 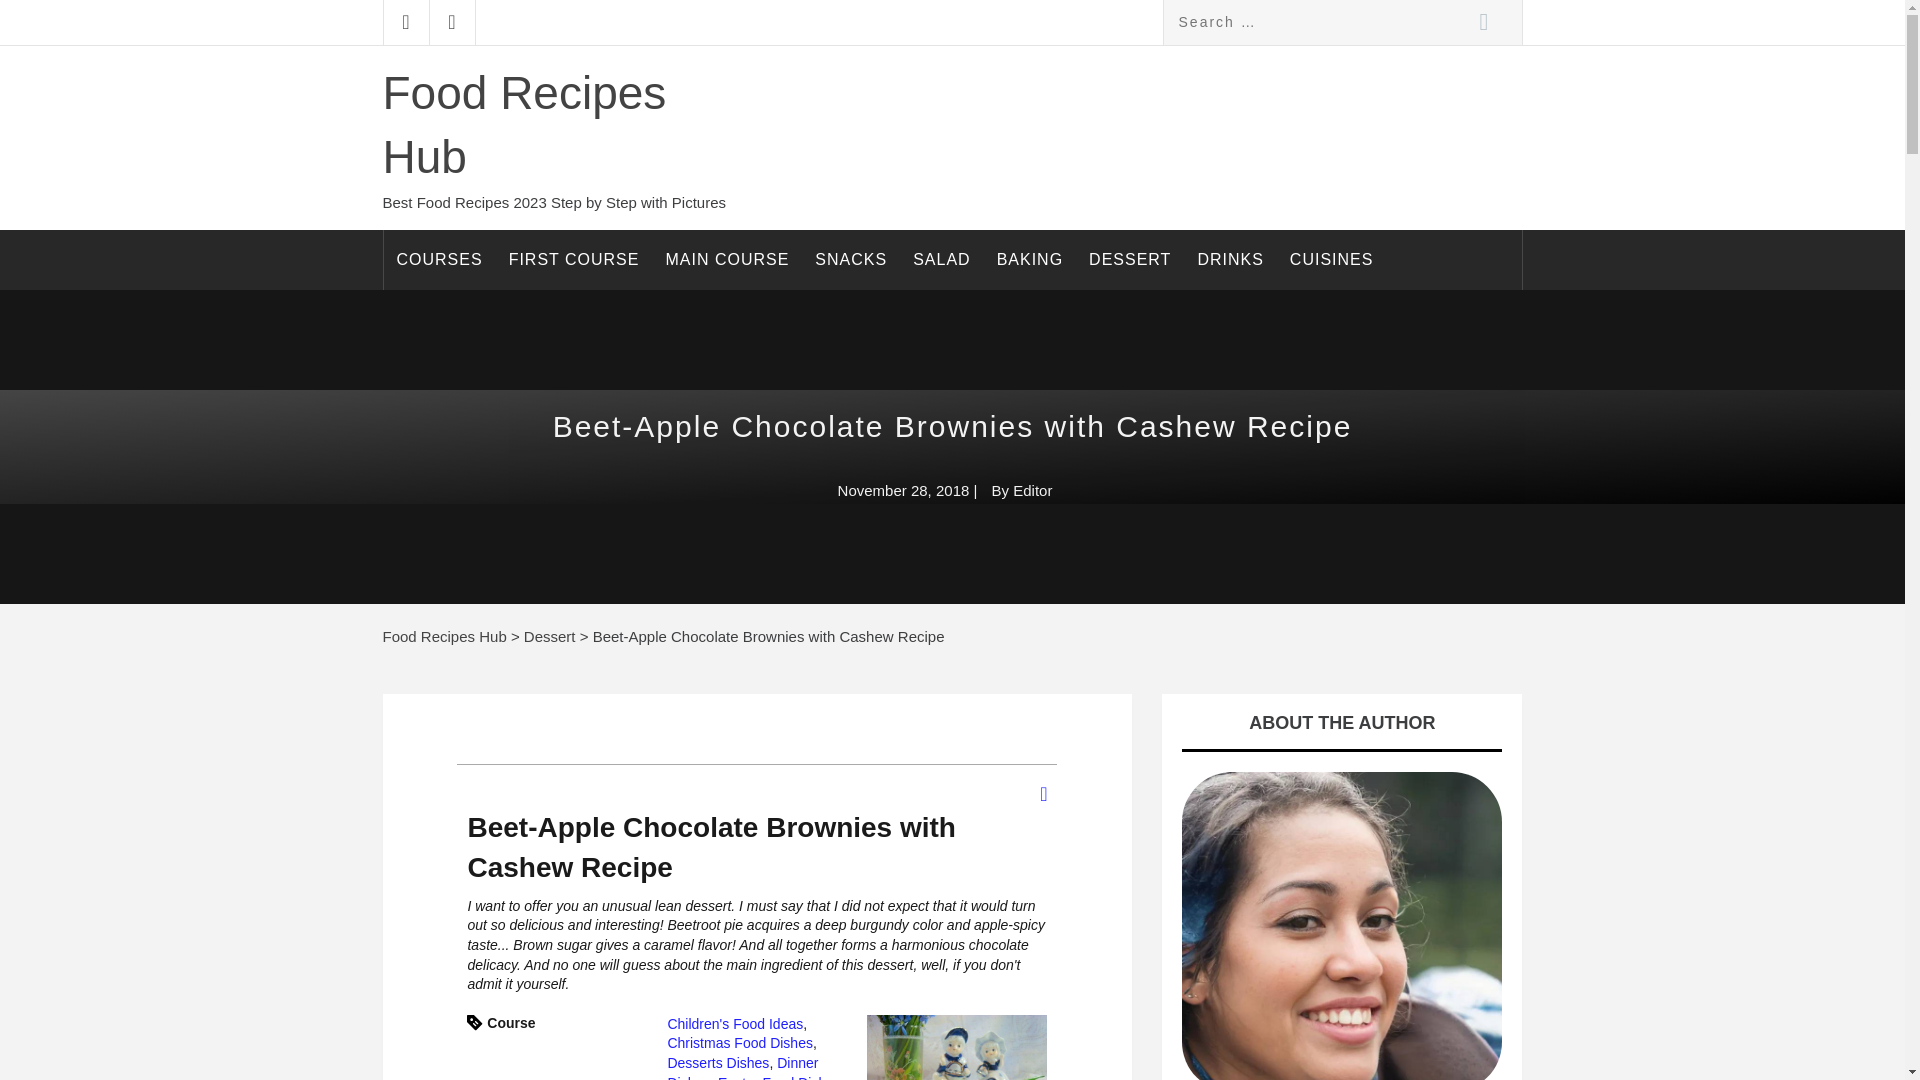 I want to click on Beet-Apple Chocolate Brownies with Cashew Recipe, so click(x=956, y=1048).